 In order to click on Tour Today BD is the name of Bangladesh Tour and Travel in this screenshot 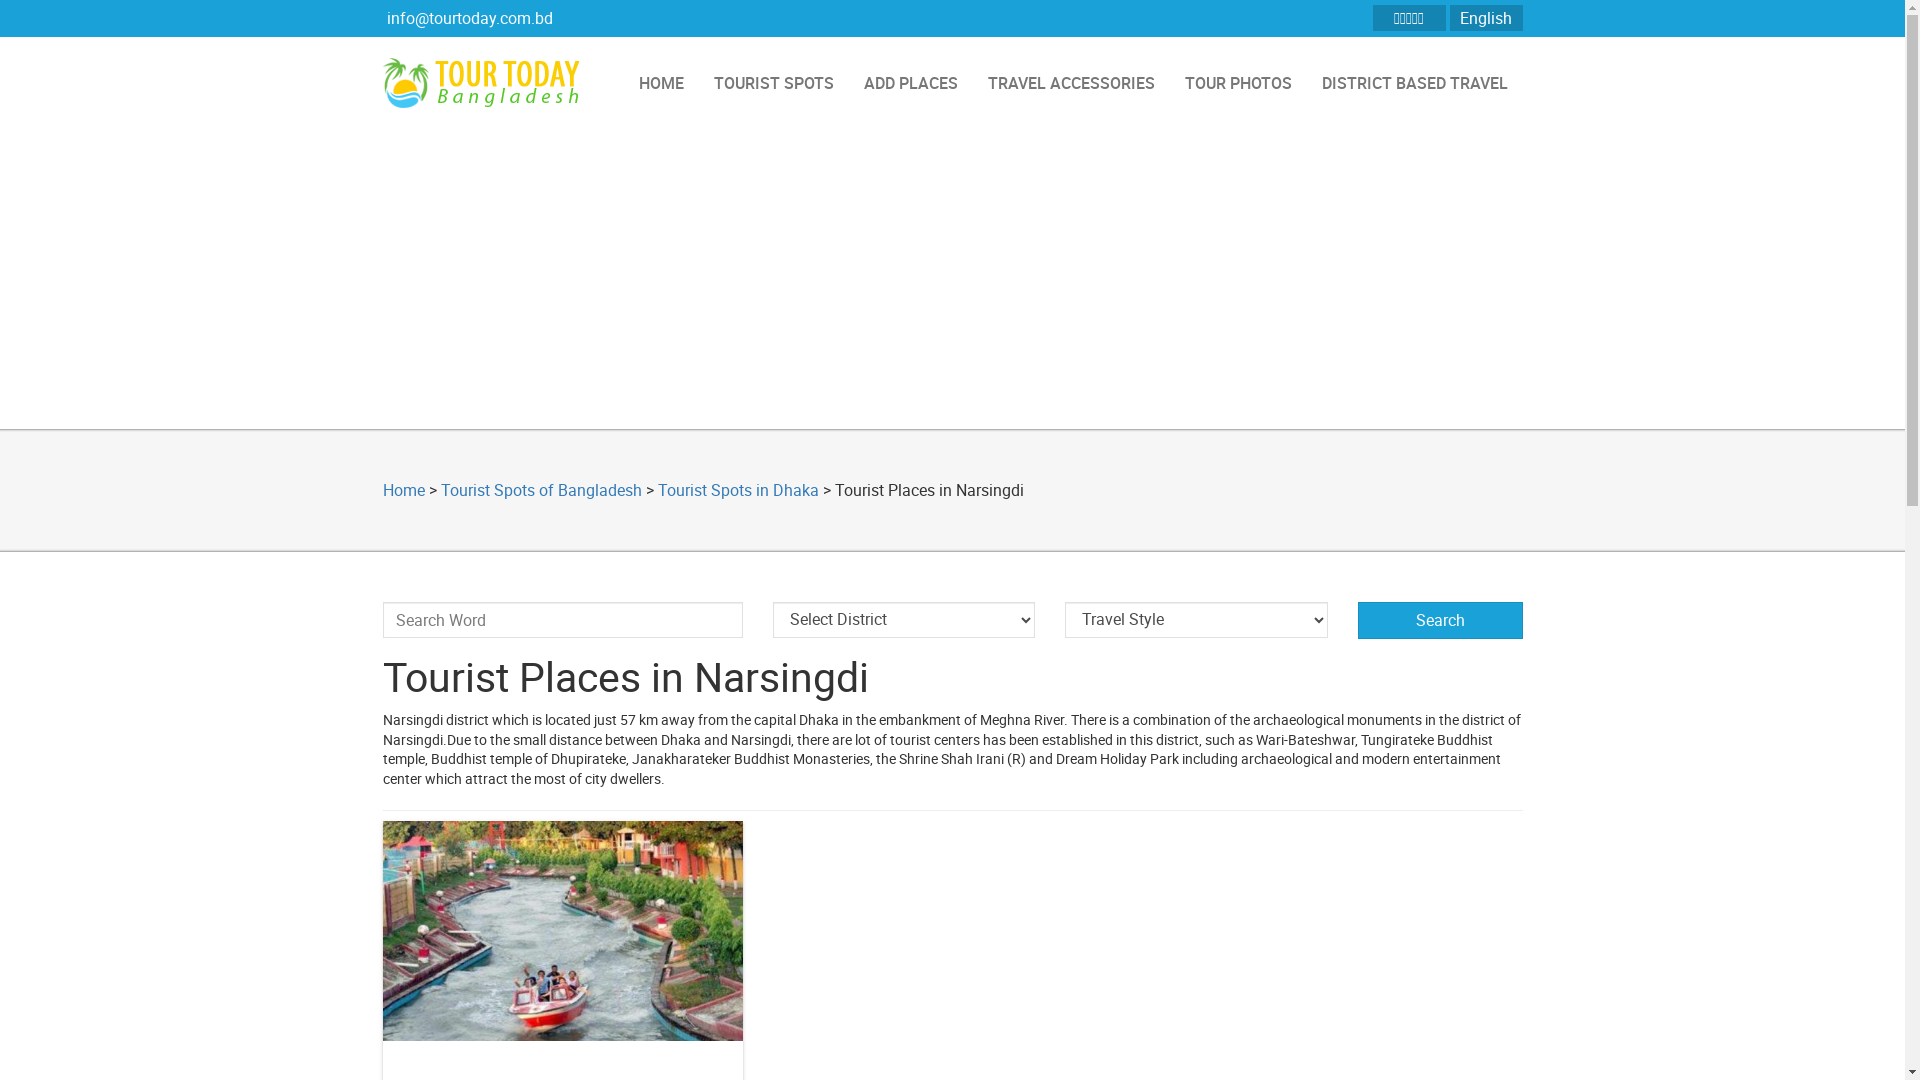, I will do `click(487, 83)`.